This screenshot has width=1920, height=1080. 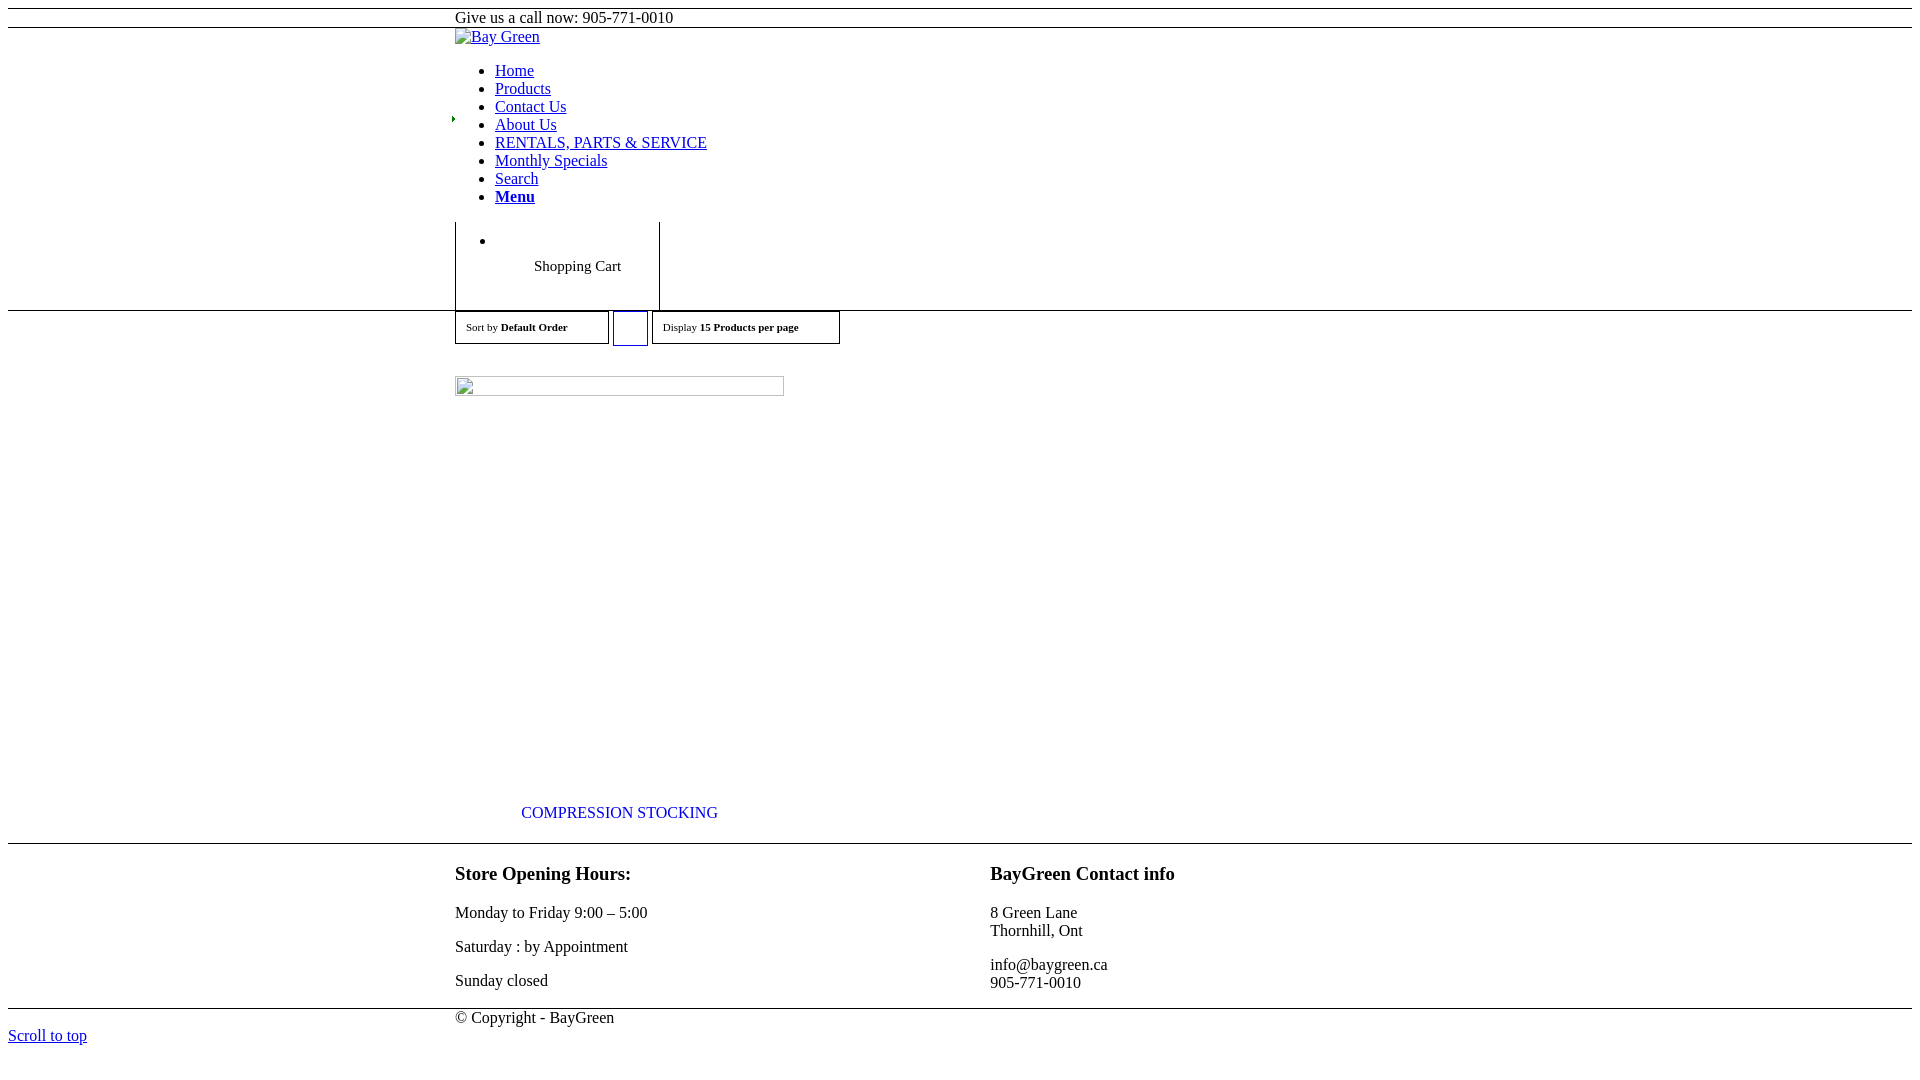 What do you see at coordinates (630, 328) in the screenshot?
I see `Click to order products ascending` at bounding box center [630, 328].